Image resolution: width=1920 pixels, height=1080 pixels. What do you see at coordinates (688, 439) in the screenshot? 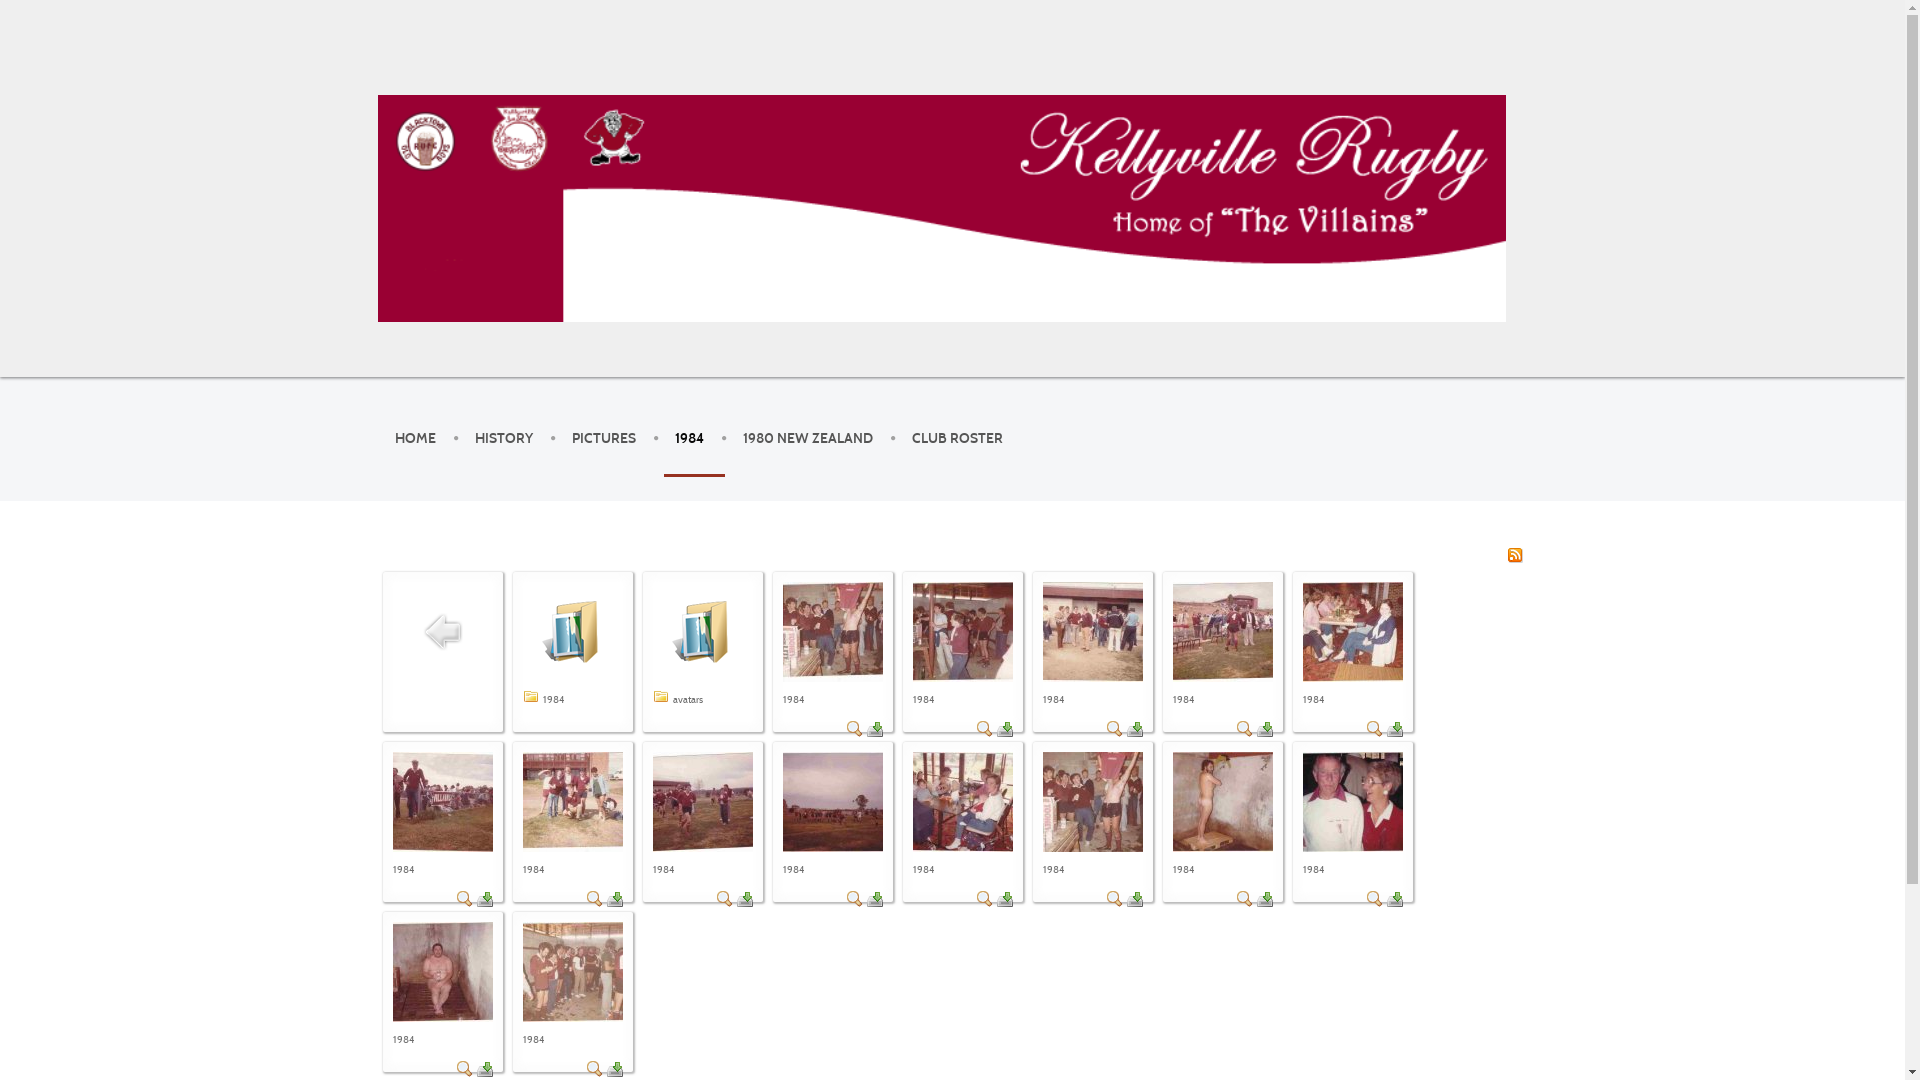
I see `1984` at bounding box center [688, 439].